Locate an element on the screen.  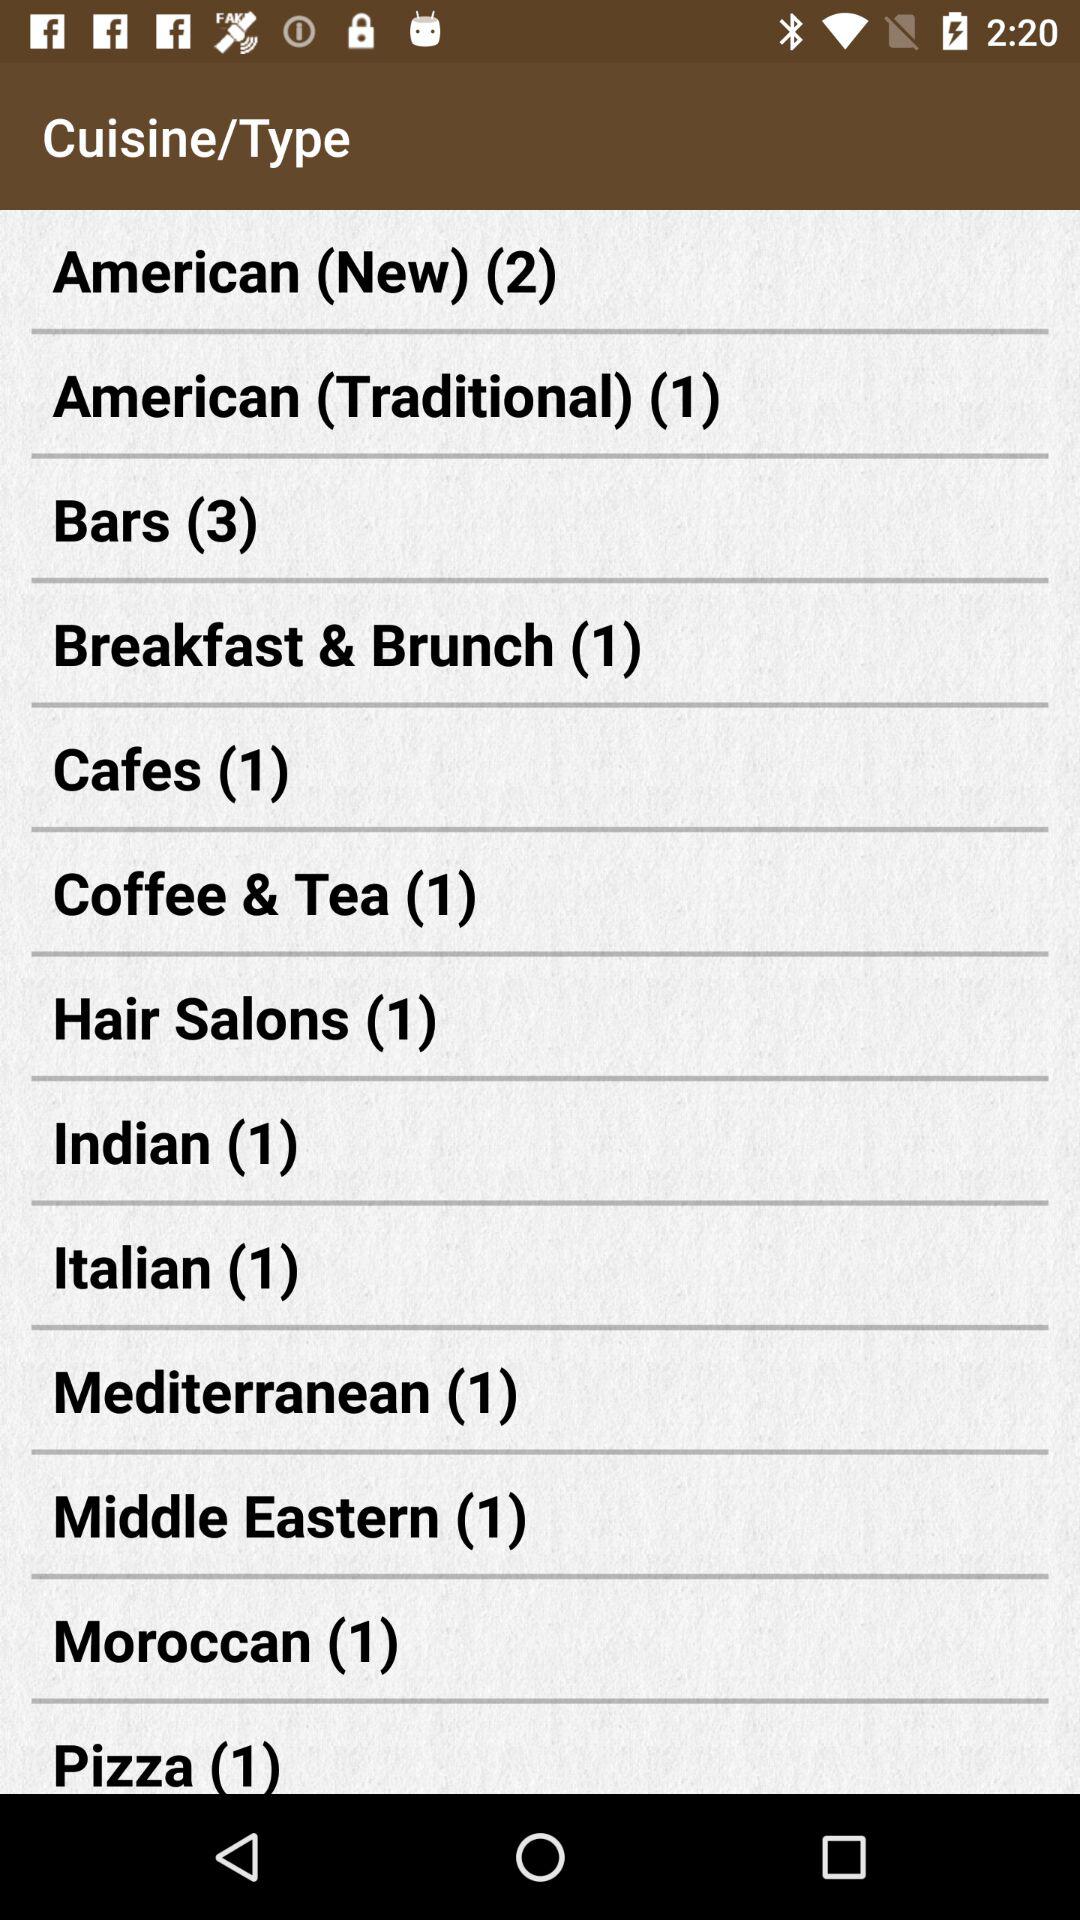
scroll until the indian (1) icon is located at coordinates (540, 1140).